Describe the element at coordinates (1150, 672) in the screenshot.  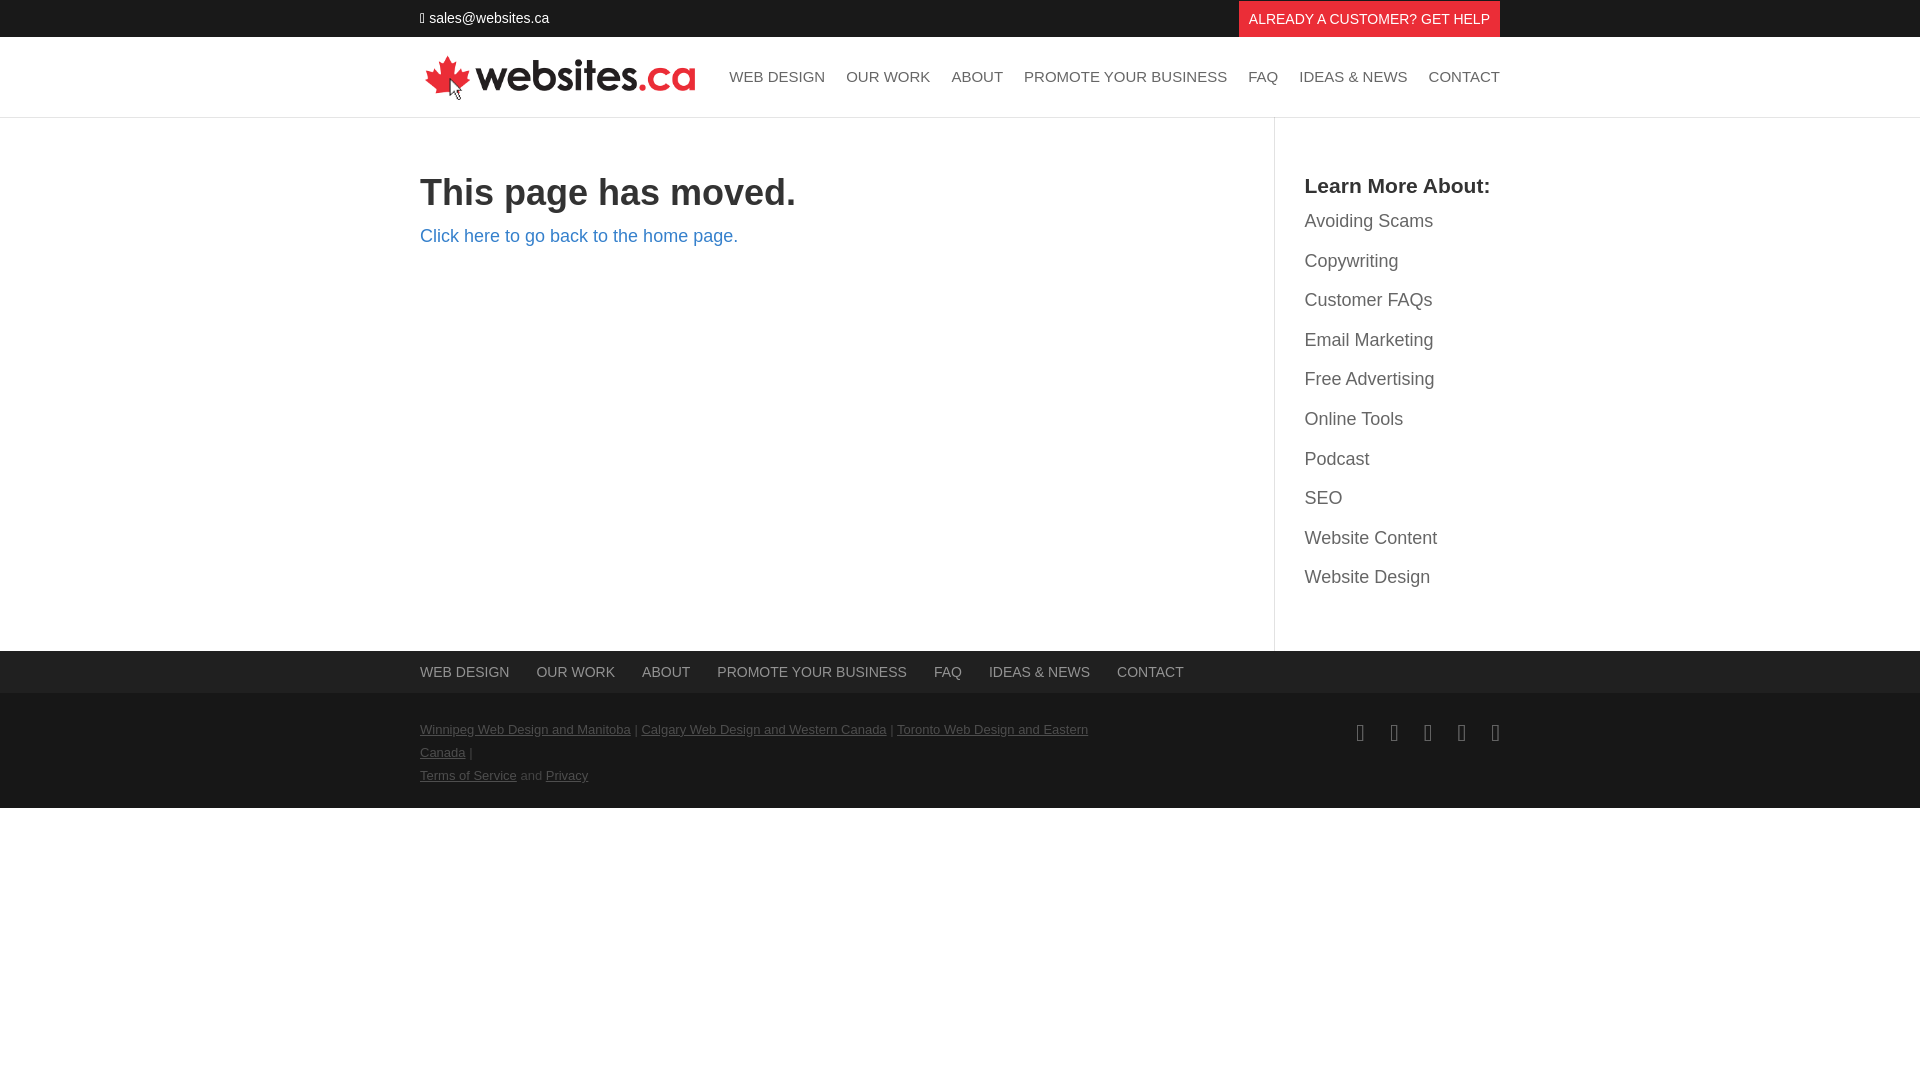
I see `CONTACT` at that location.